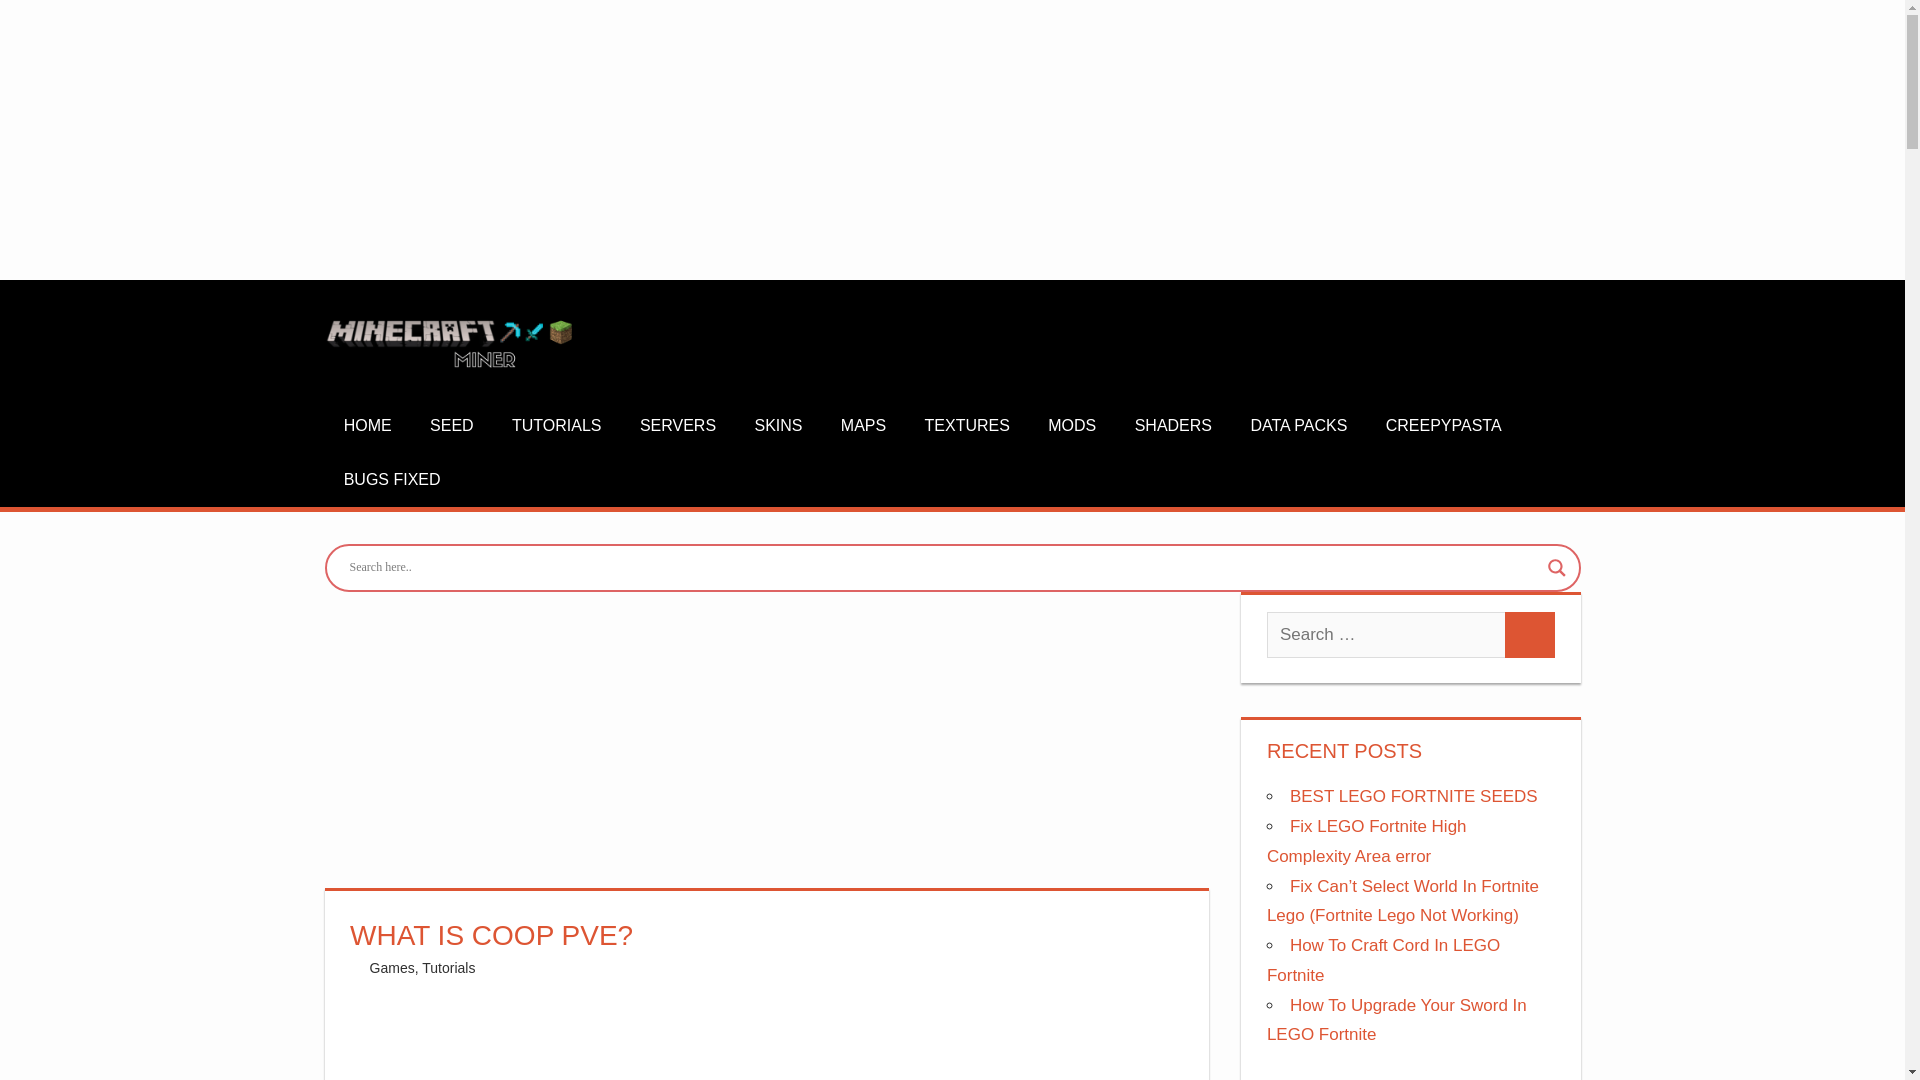 Image resolution: width=1920 pixels, height=1080 pixels. Describe the element at coordinates (1298, 426) in the screenshot. I see `DATA PACKS` at that location.